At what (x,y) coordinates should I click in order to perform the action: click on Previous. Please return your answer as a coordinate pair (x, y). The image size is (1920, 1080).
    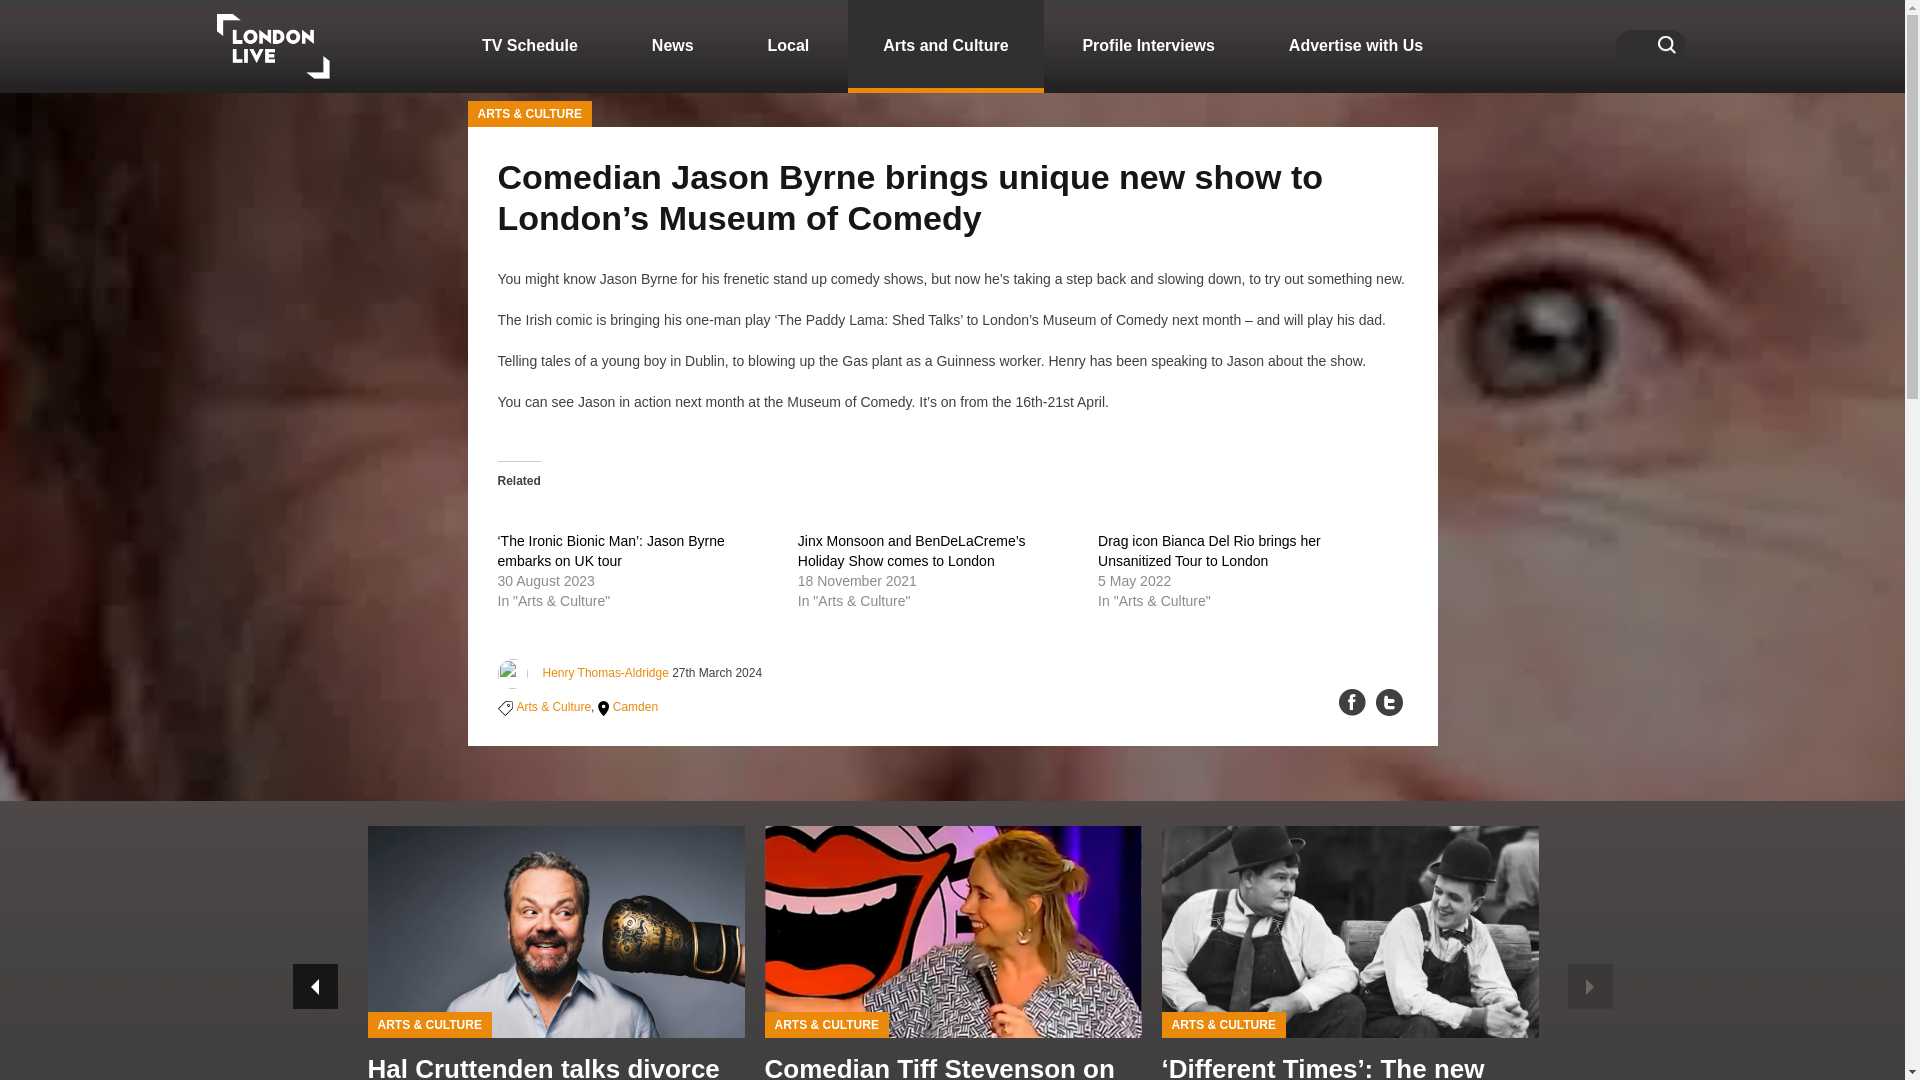
    Looking at the image, I should click on (314, 986).